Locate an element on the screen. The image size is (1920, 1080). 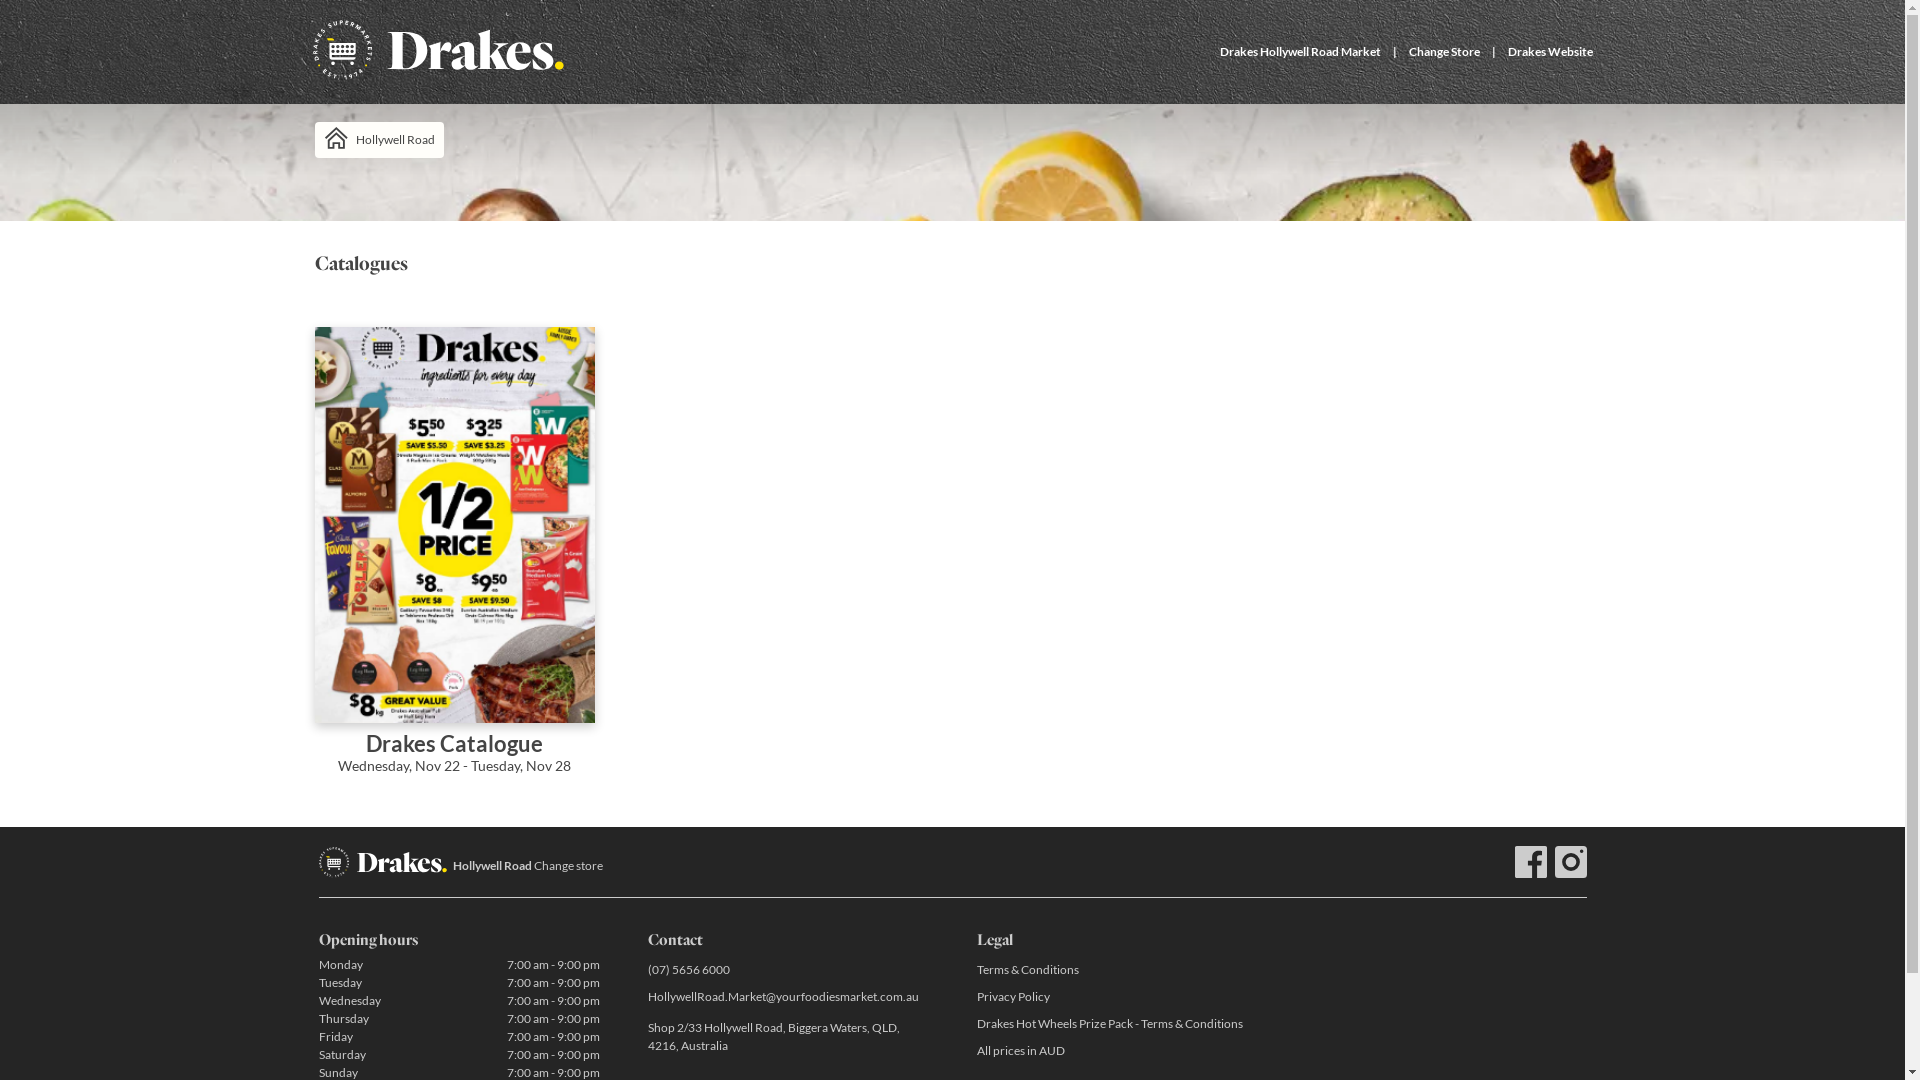
HollywellRoad.Market@yourfoodiesmarket.com.au is located at coordinates (788, 996).